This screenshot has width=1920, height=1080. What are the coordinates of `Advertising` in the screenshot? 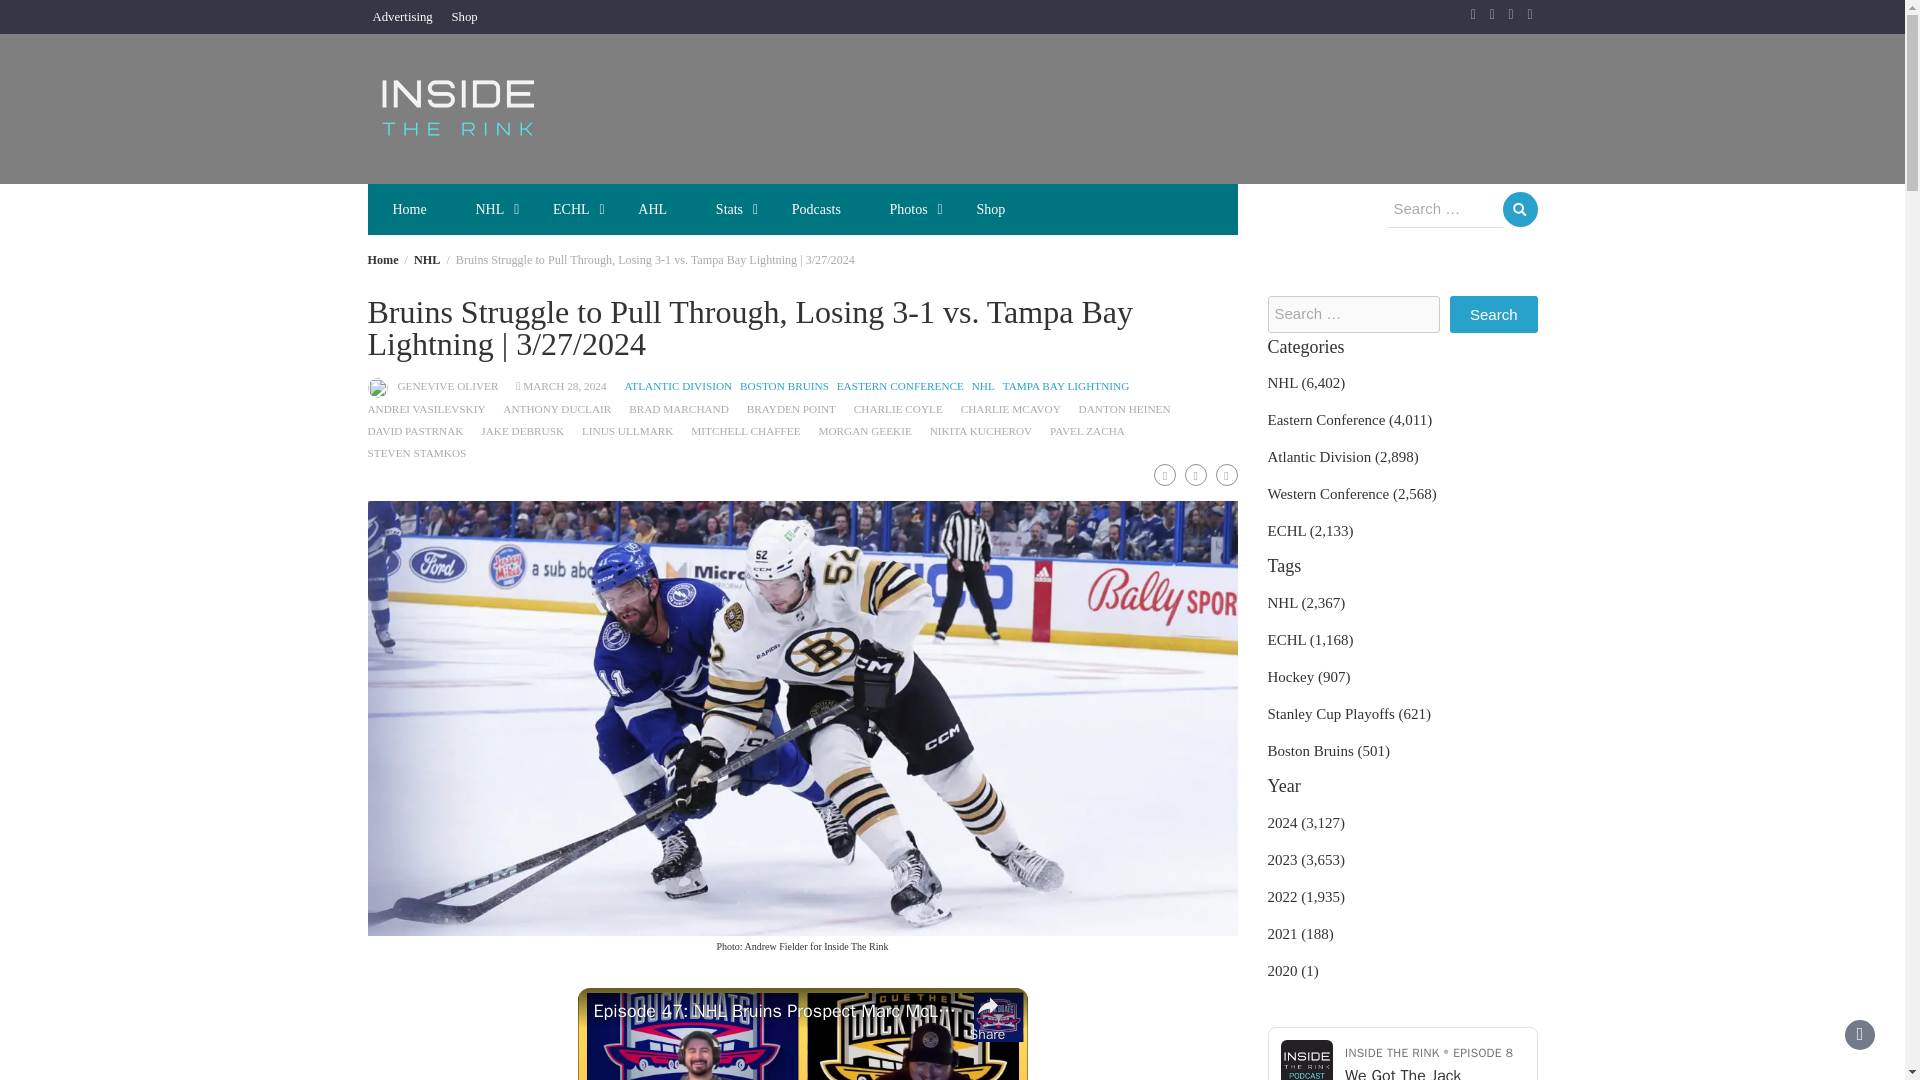 It's located at (402, 16).